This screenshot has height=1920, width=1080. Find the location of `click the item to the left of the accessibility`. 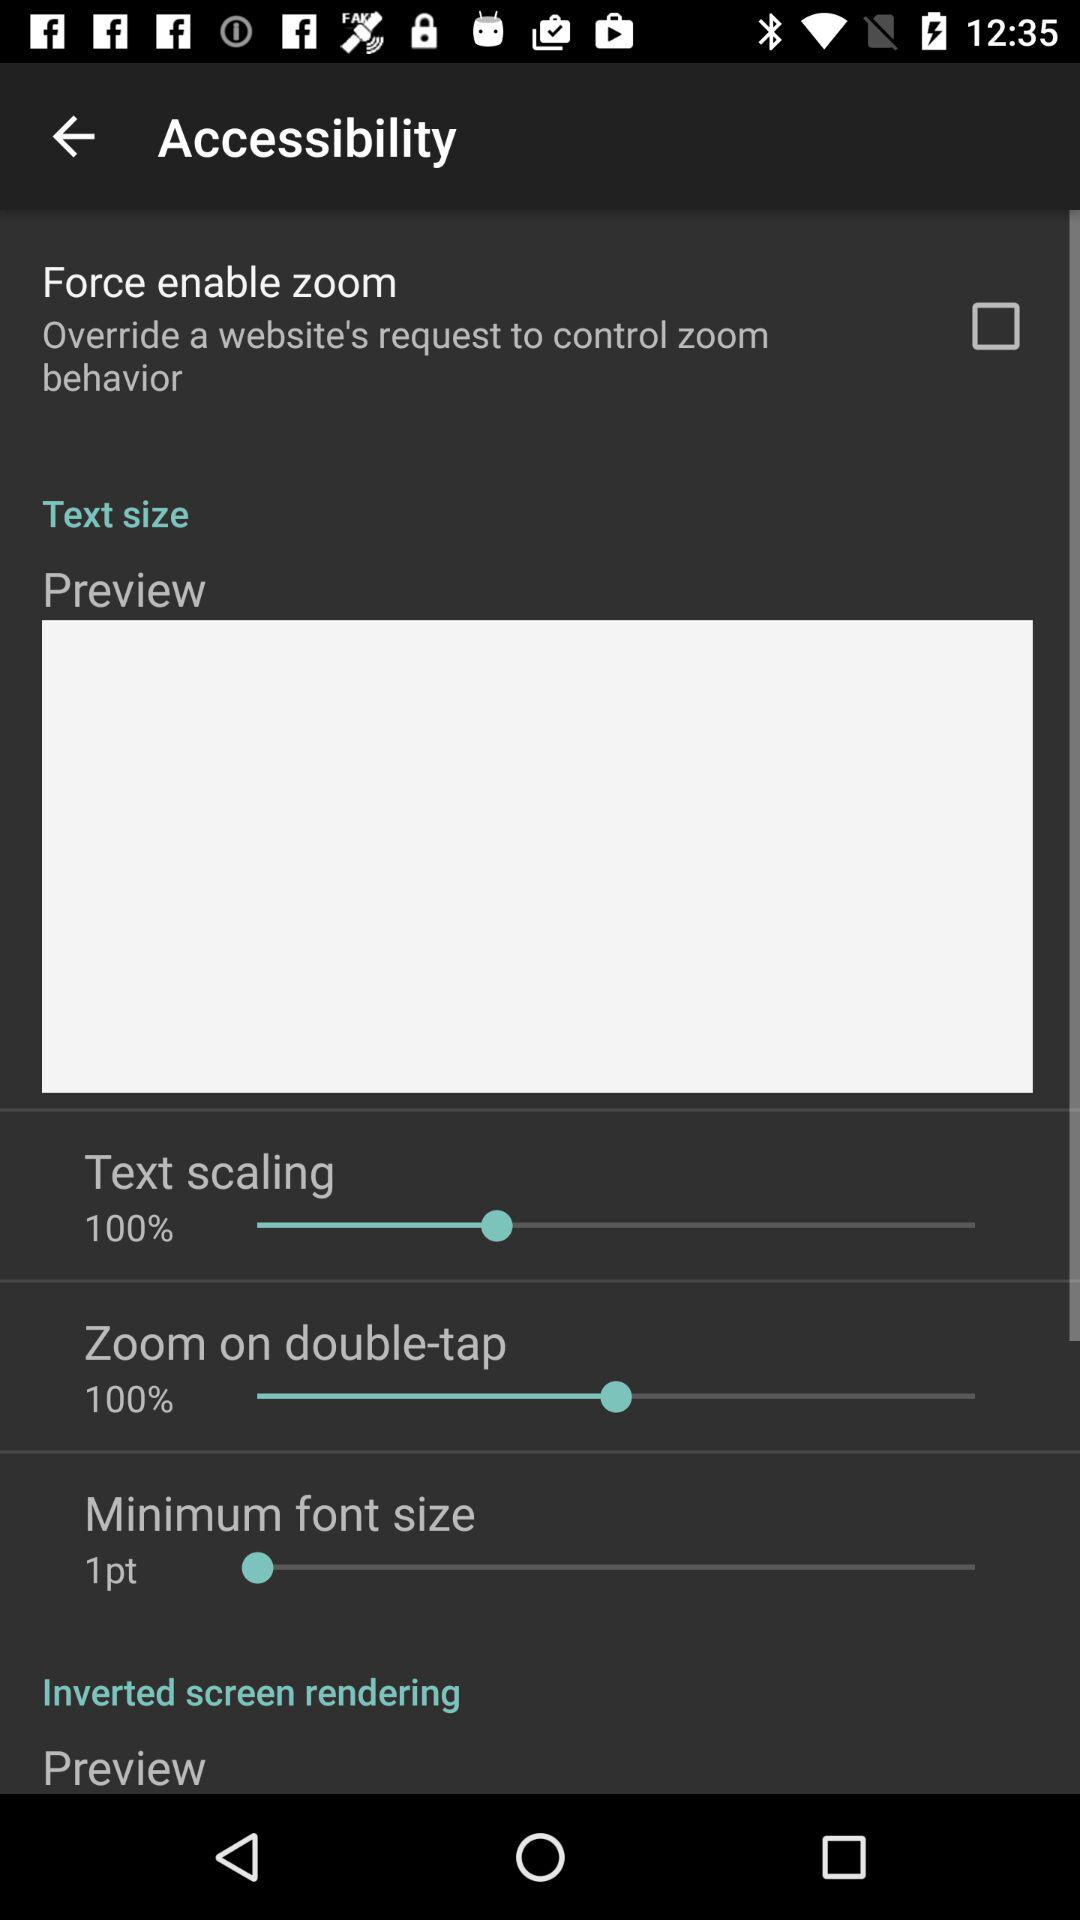

click the item to the left of the accessibility is located at coordinates (73, 136).